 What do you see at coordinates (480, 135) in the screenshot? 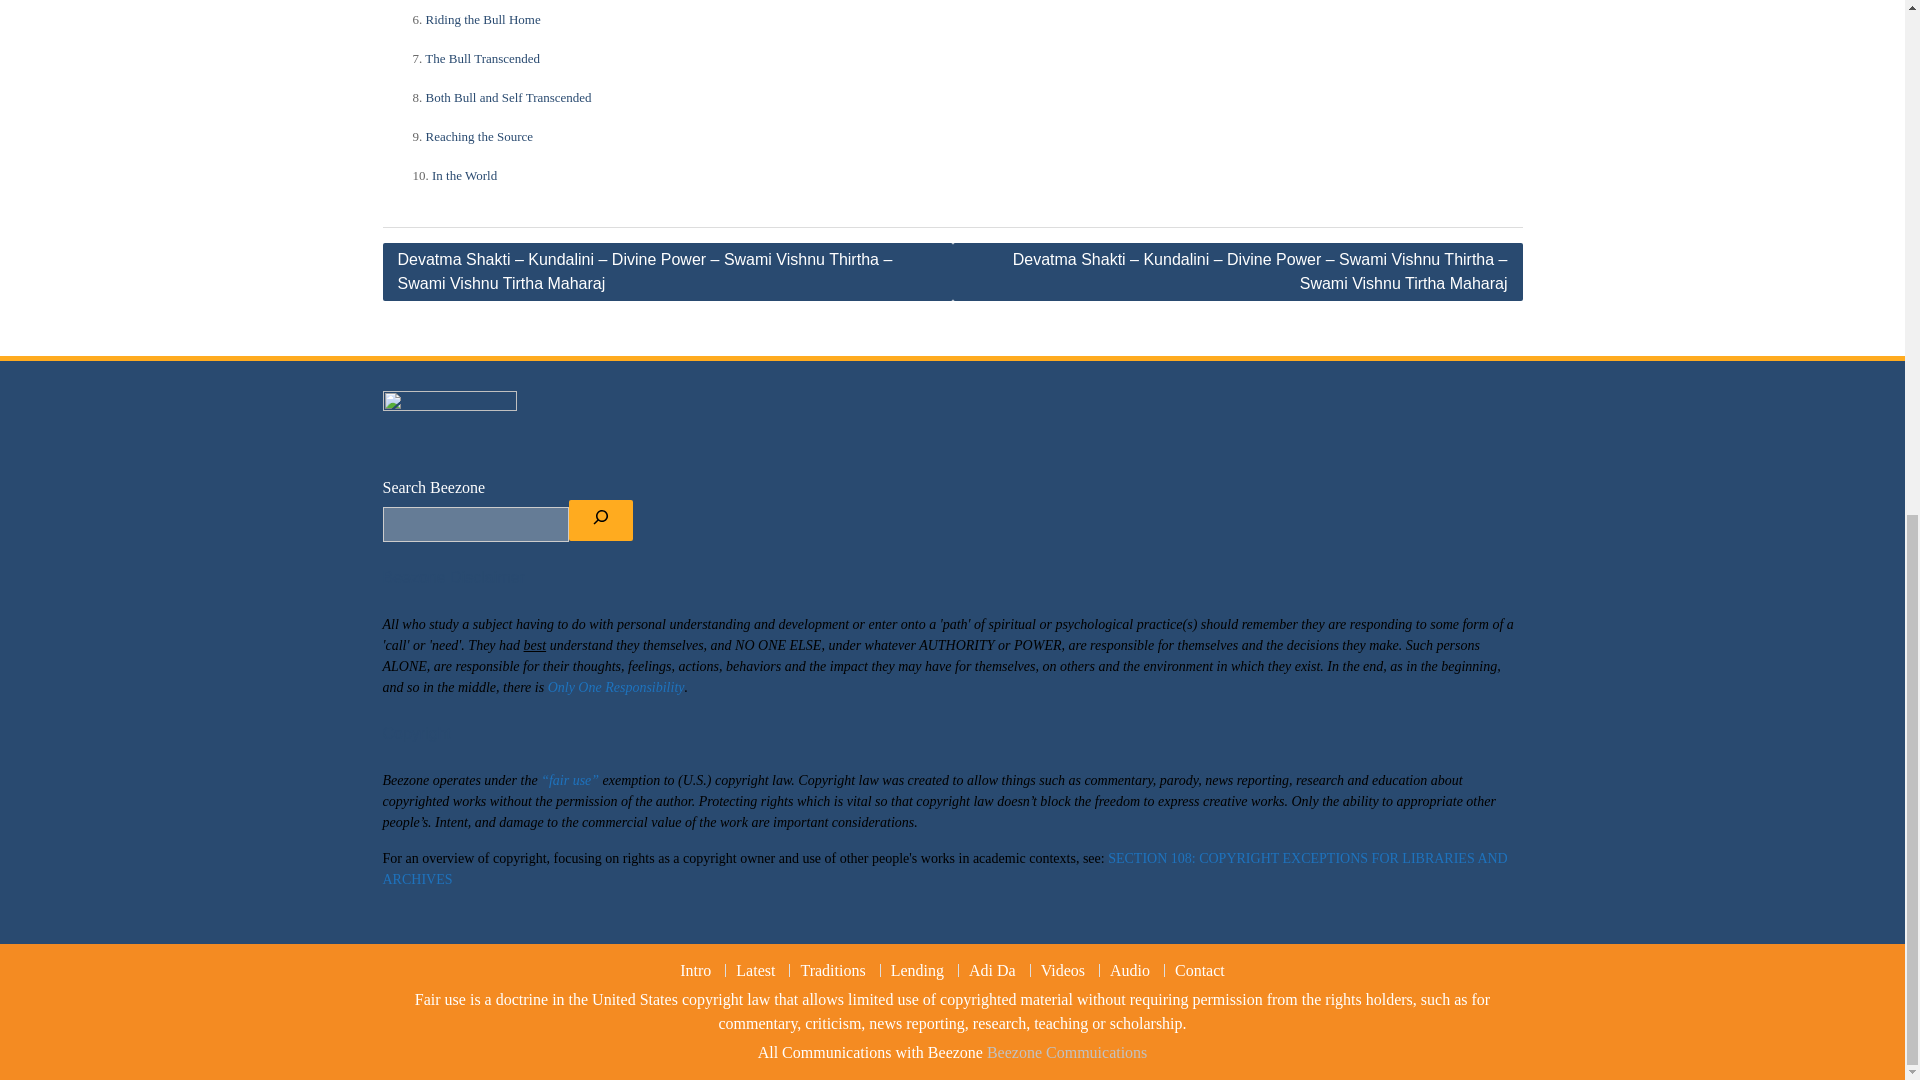
I see `Traditions` at bounding box center [480, 135].